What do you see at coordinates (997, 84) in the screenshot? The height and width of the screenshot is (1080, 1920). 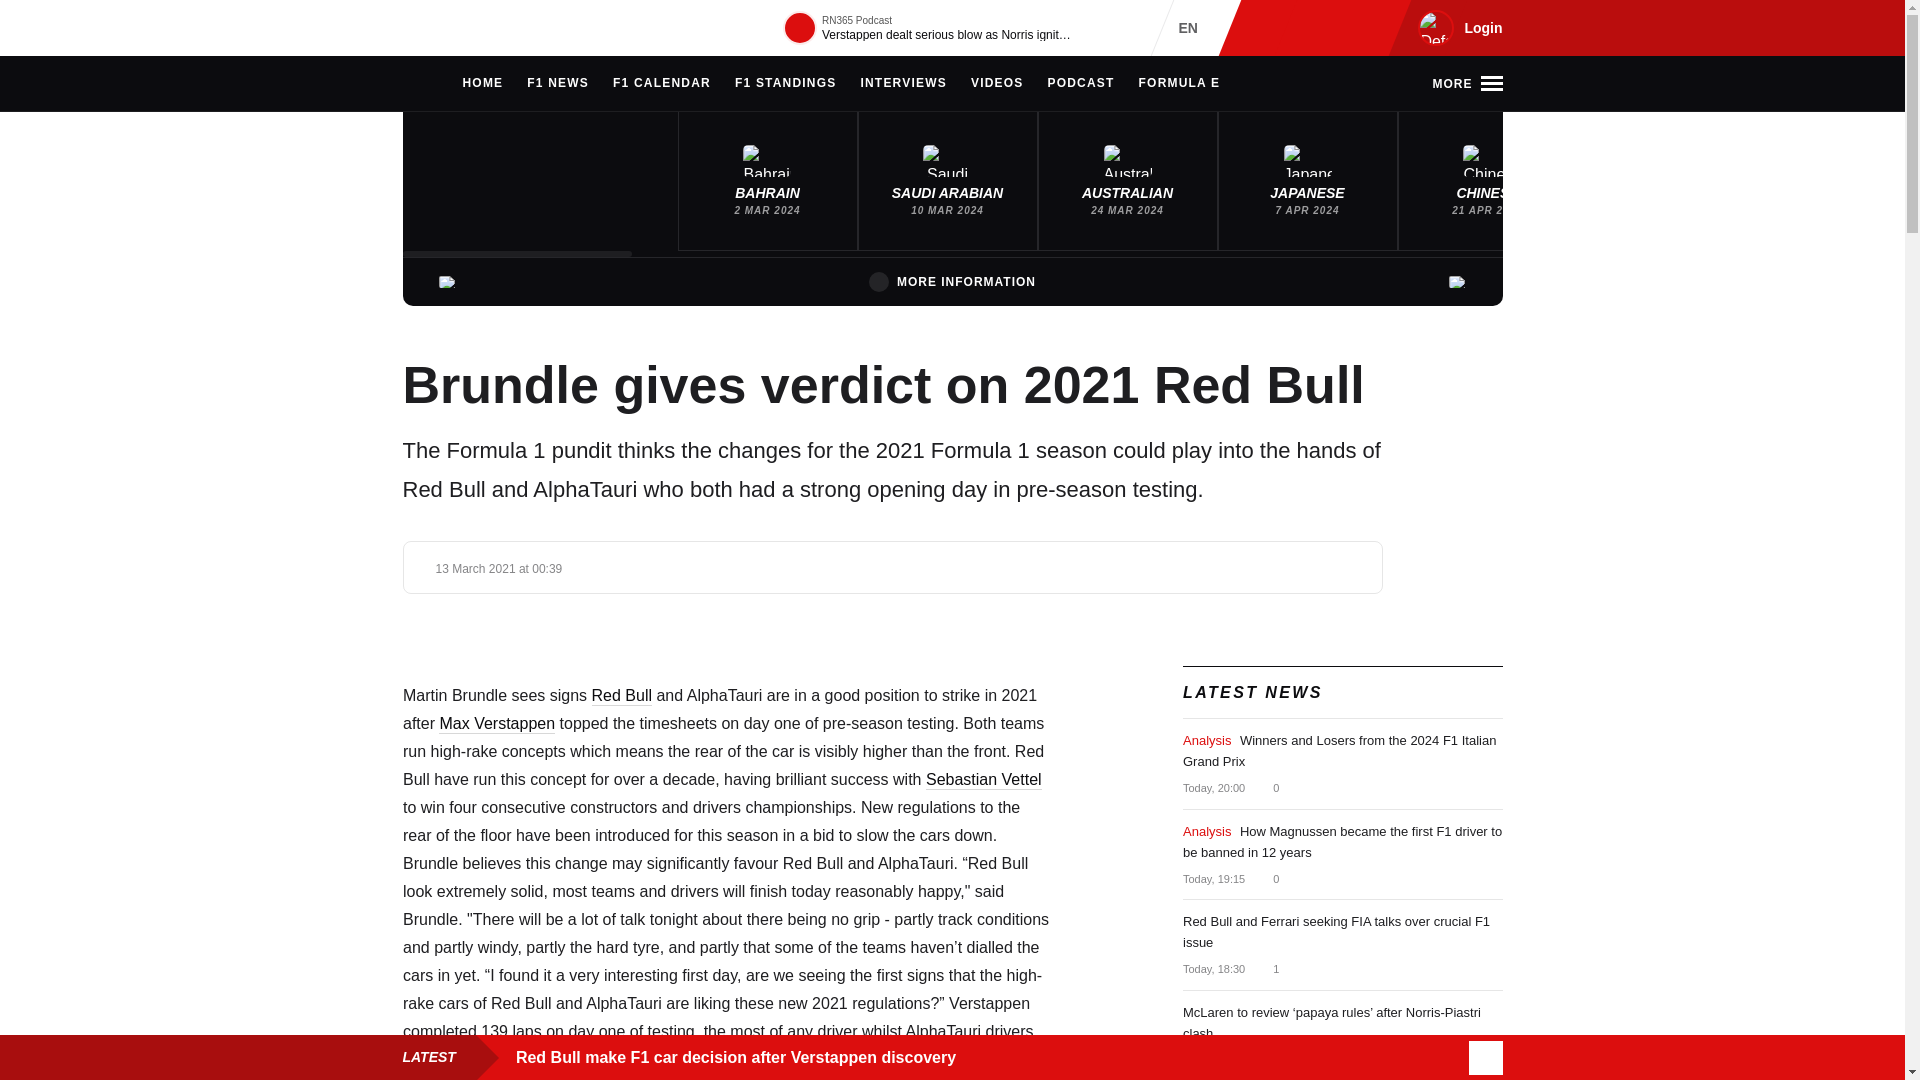 I see `VIDEOS` at bounding box center [997, 84].